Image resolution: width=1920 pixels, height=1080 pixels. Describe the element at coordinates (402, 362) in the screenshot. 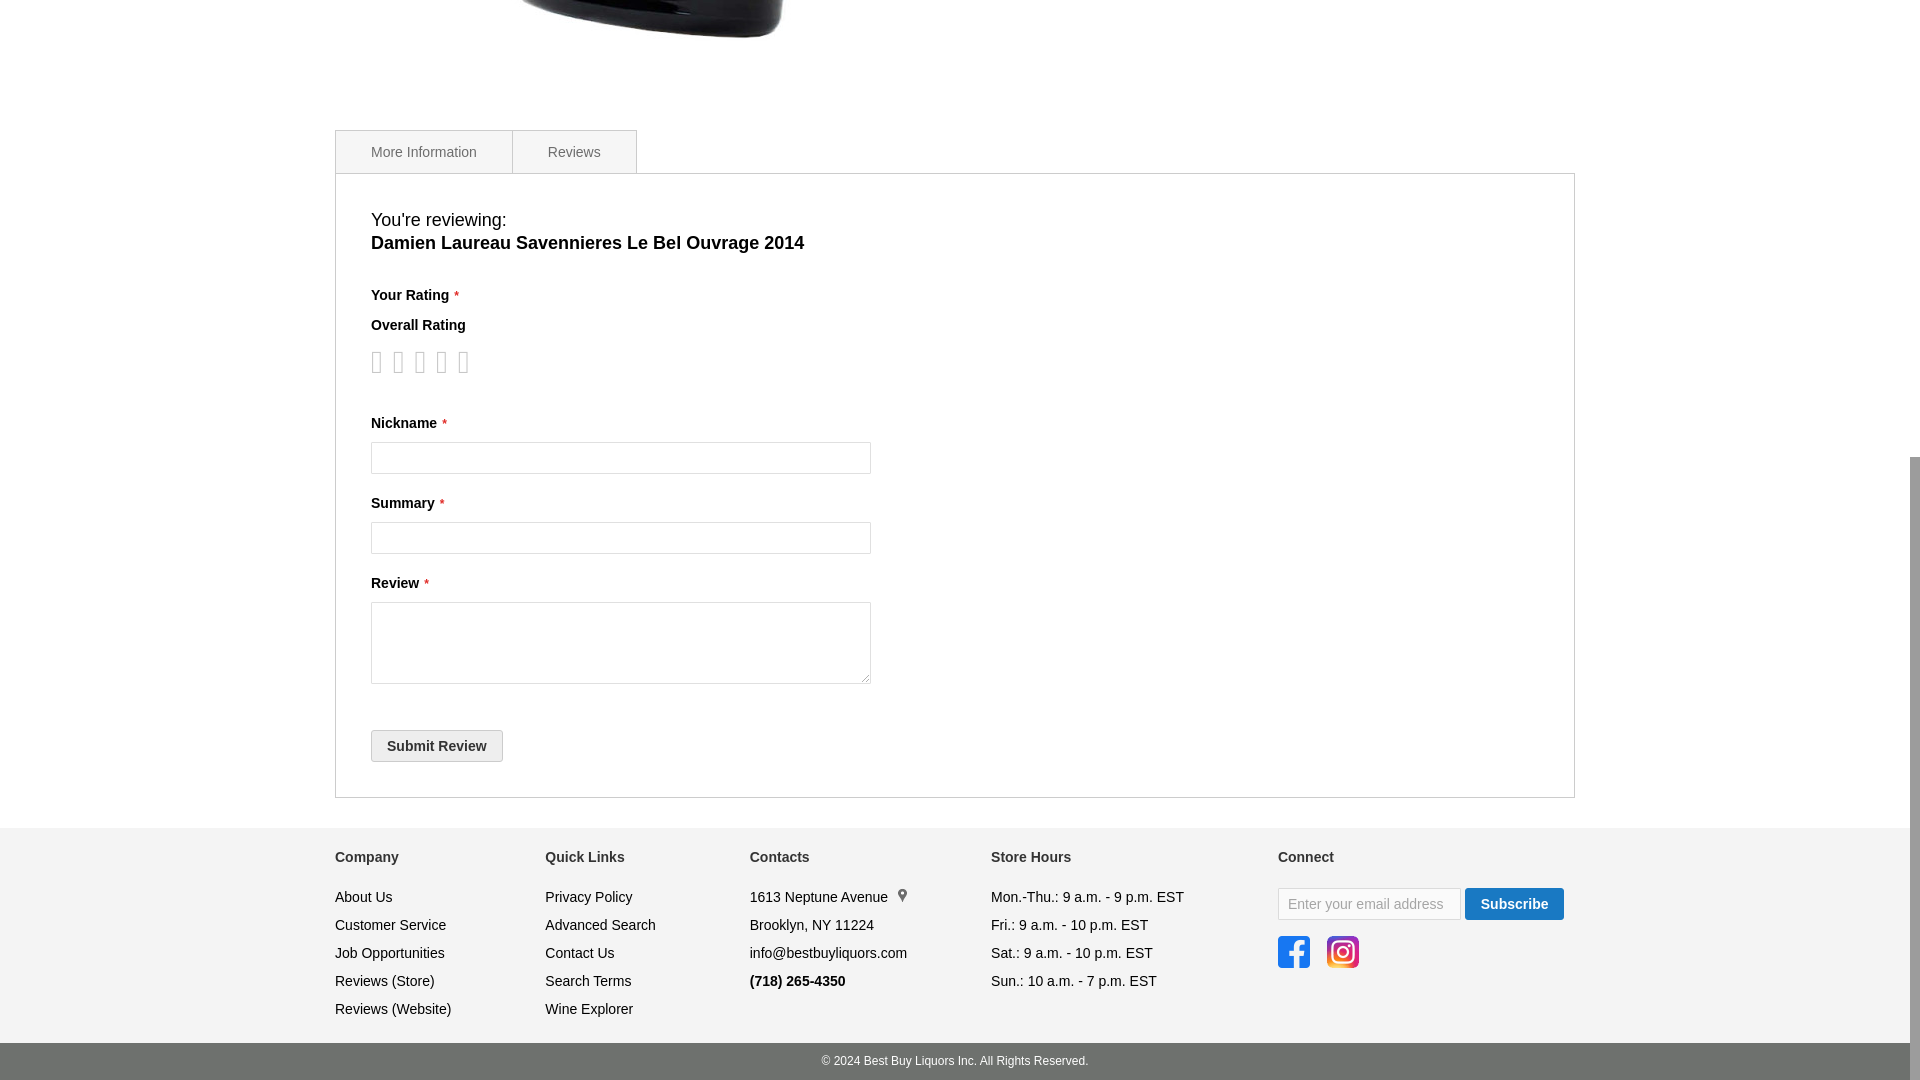

I see `3 stars` at that location.